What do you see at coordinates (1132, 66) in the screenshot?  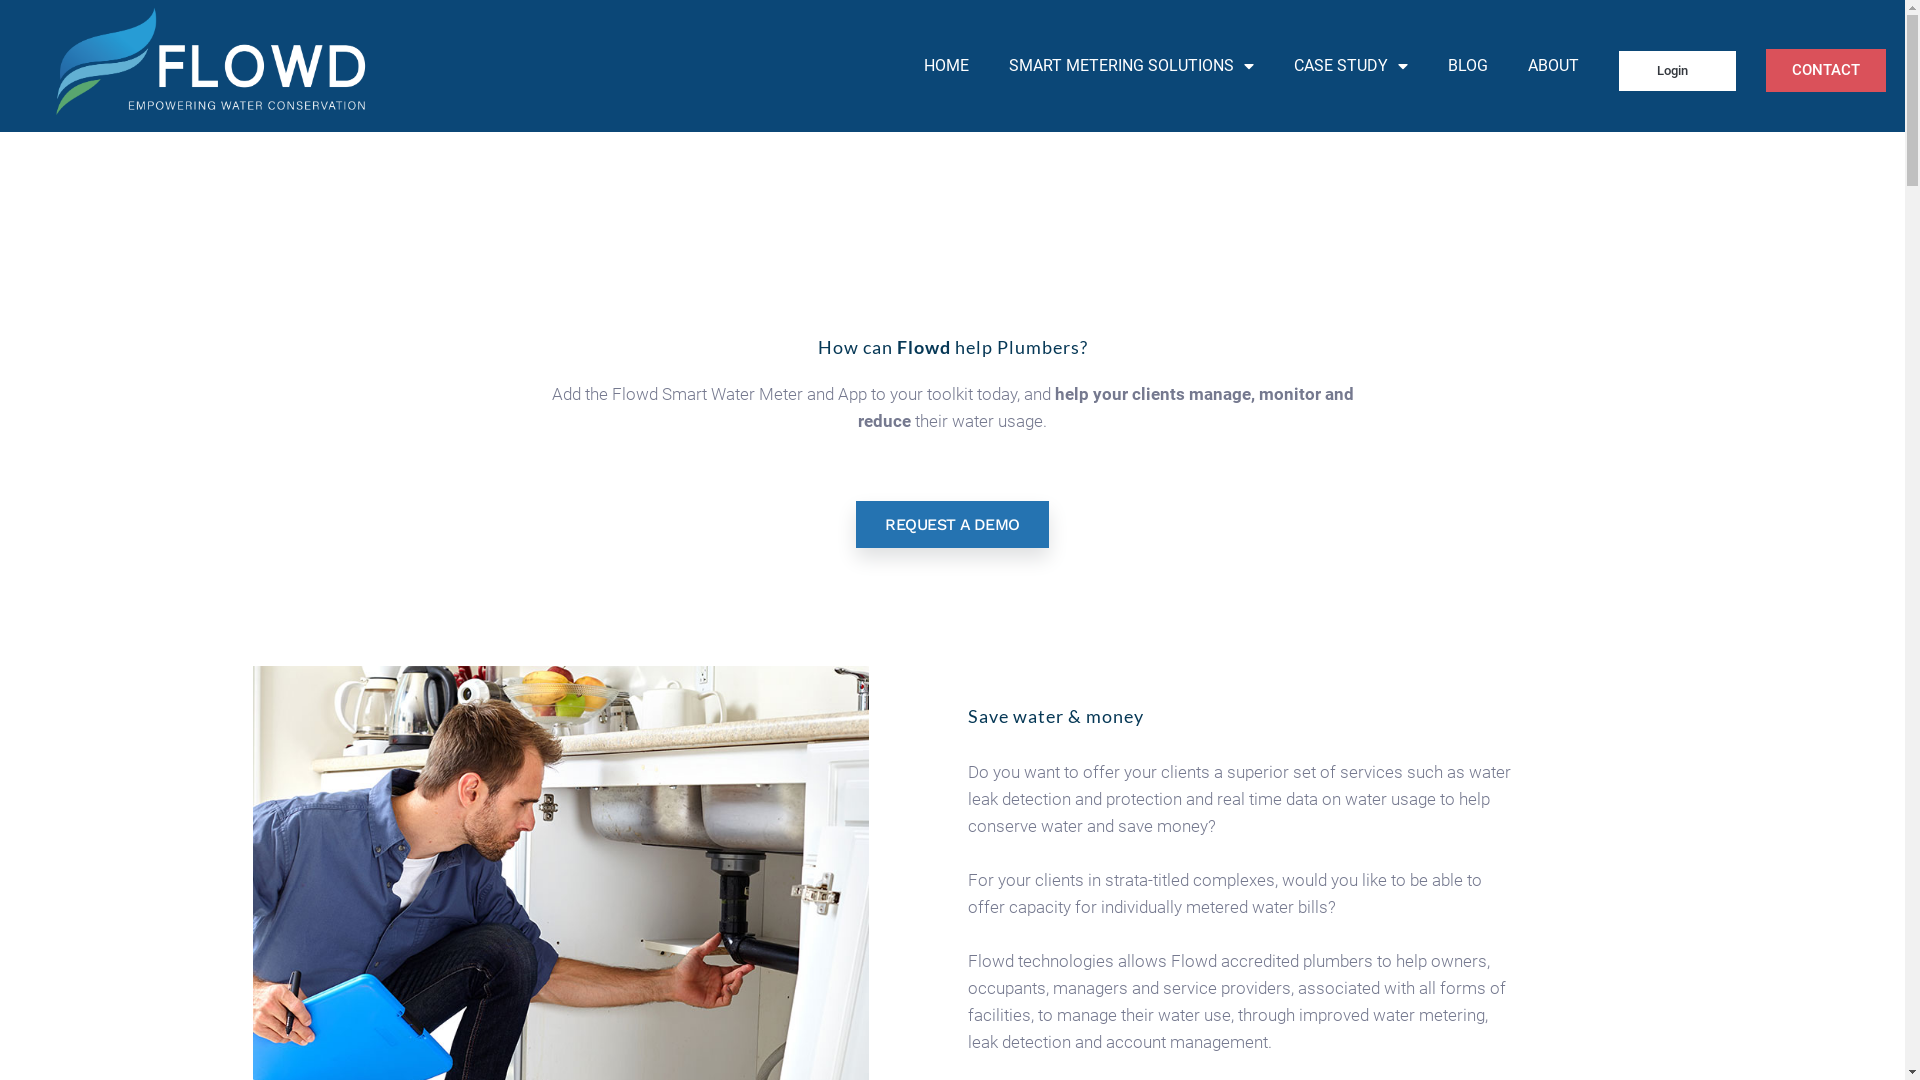 I see `SMART METERING SOLUTIONS` at bounding box center [1132, 66].